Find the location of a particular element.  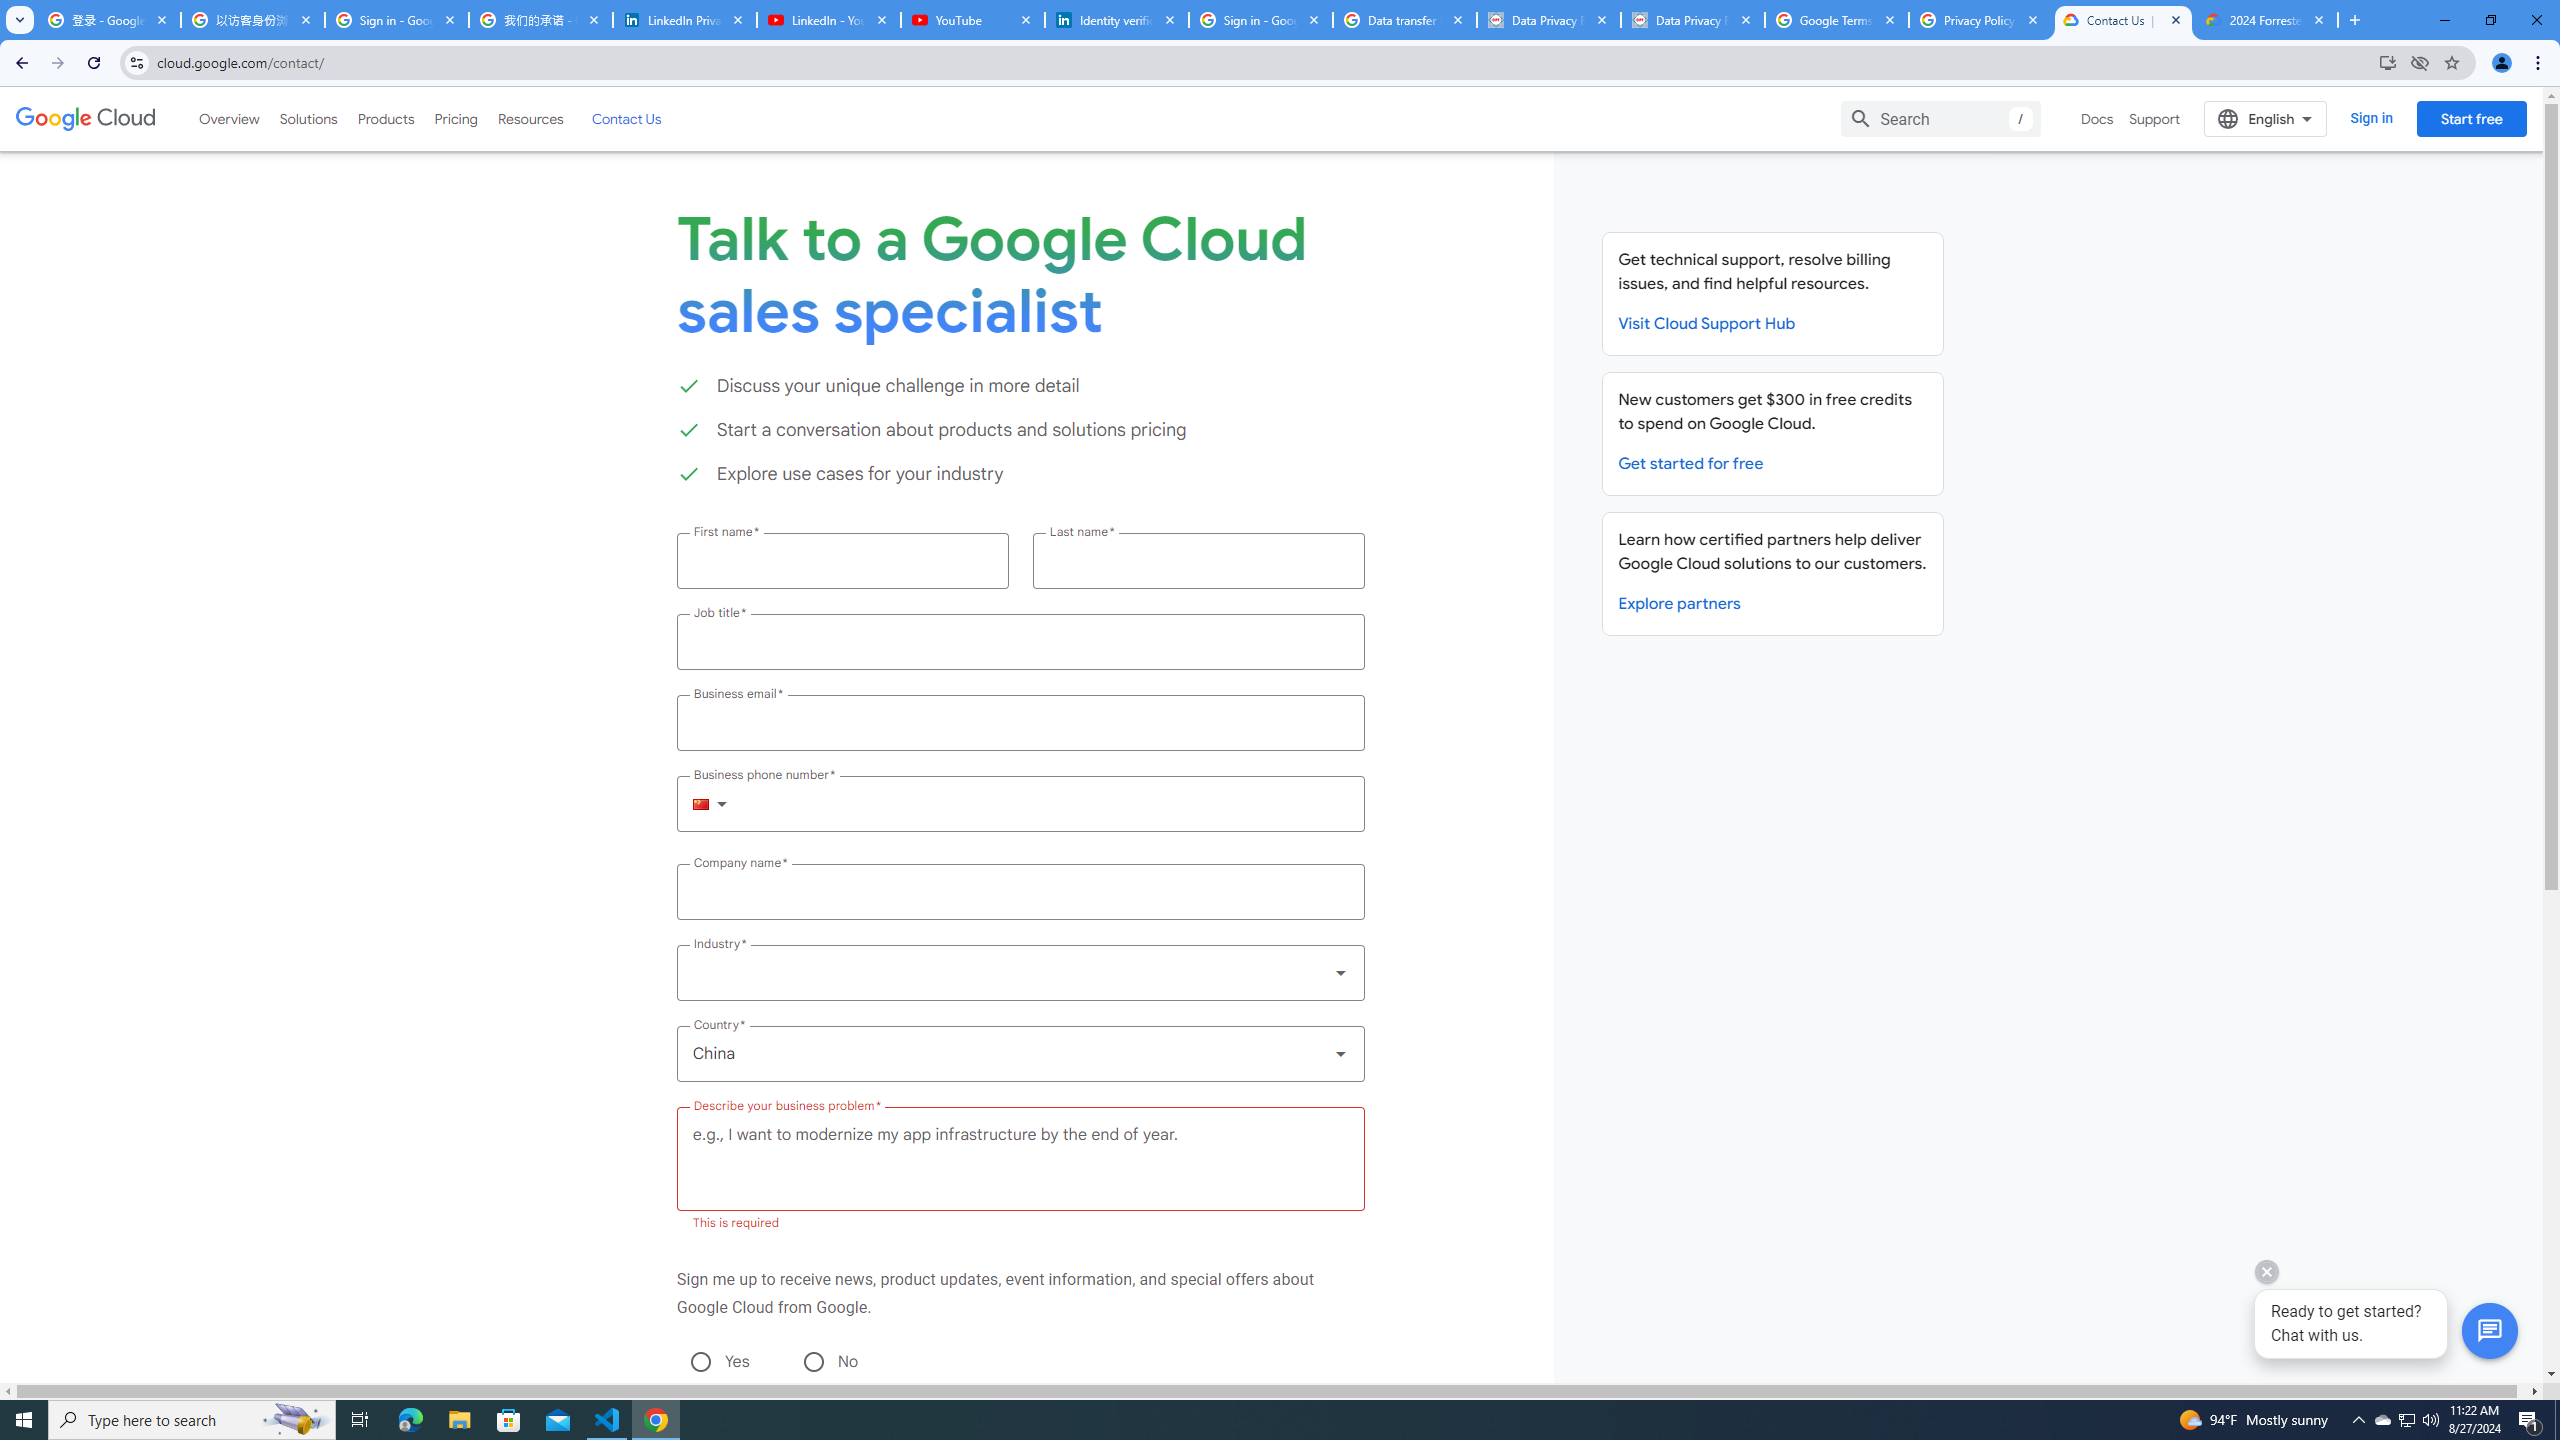

Business email * is located at coordinates (1020, 723).